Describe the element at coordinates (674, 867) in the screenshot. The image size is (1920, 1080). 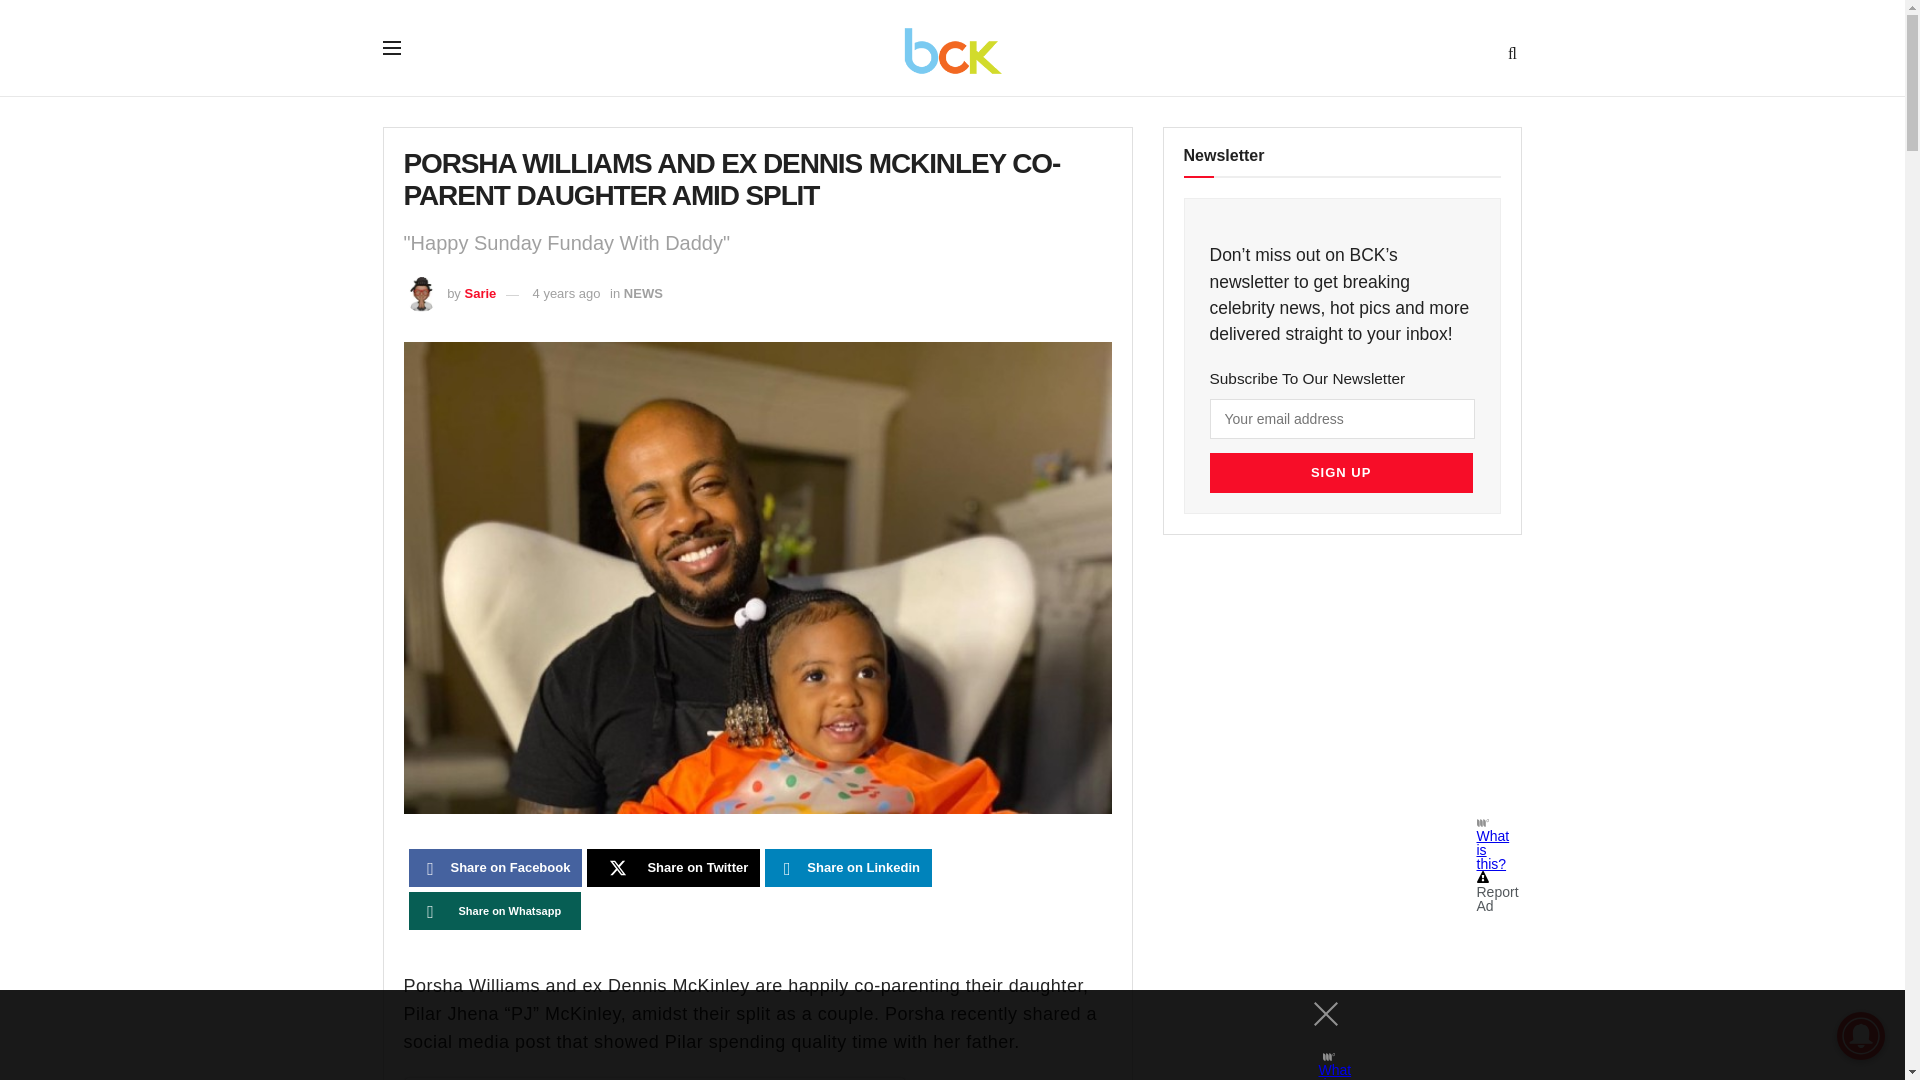
I see `Share on Twitter` at that location.